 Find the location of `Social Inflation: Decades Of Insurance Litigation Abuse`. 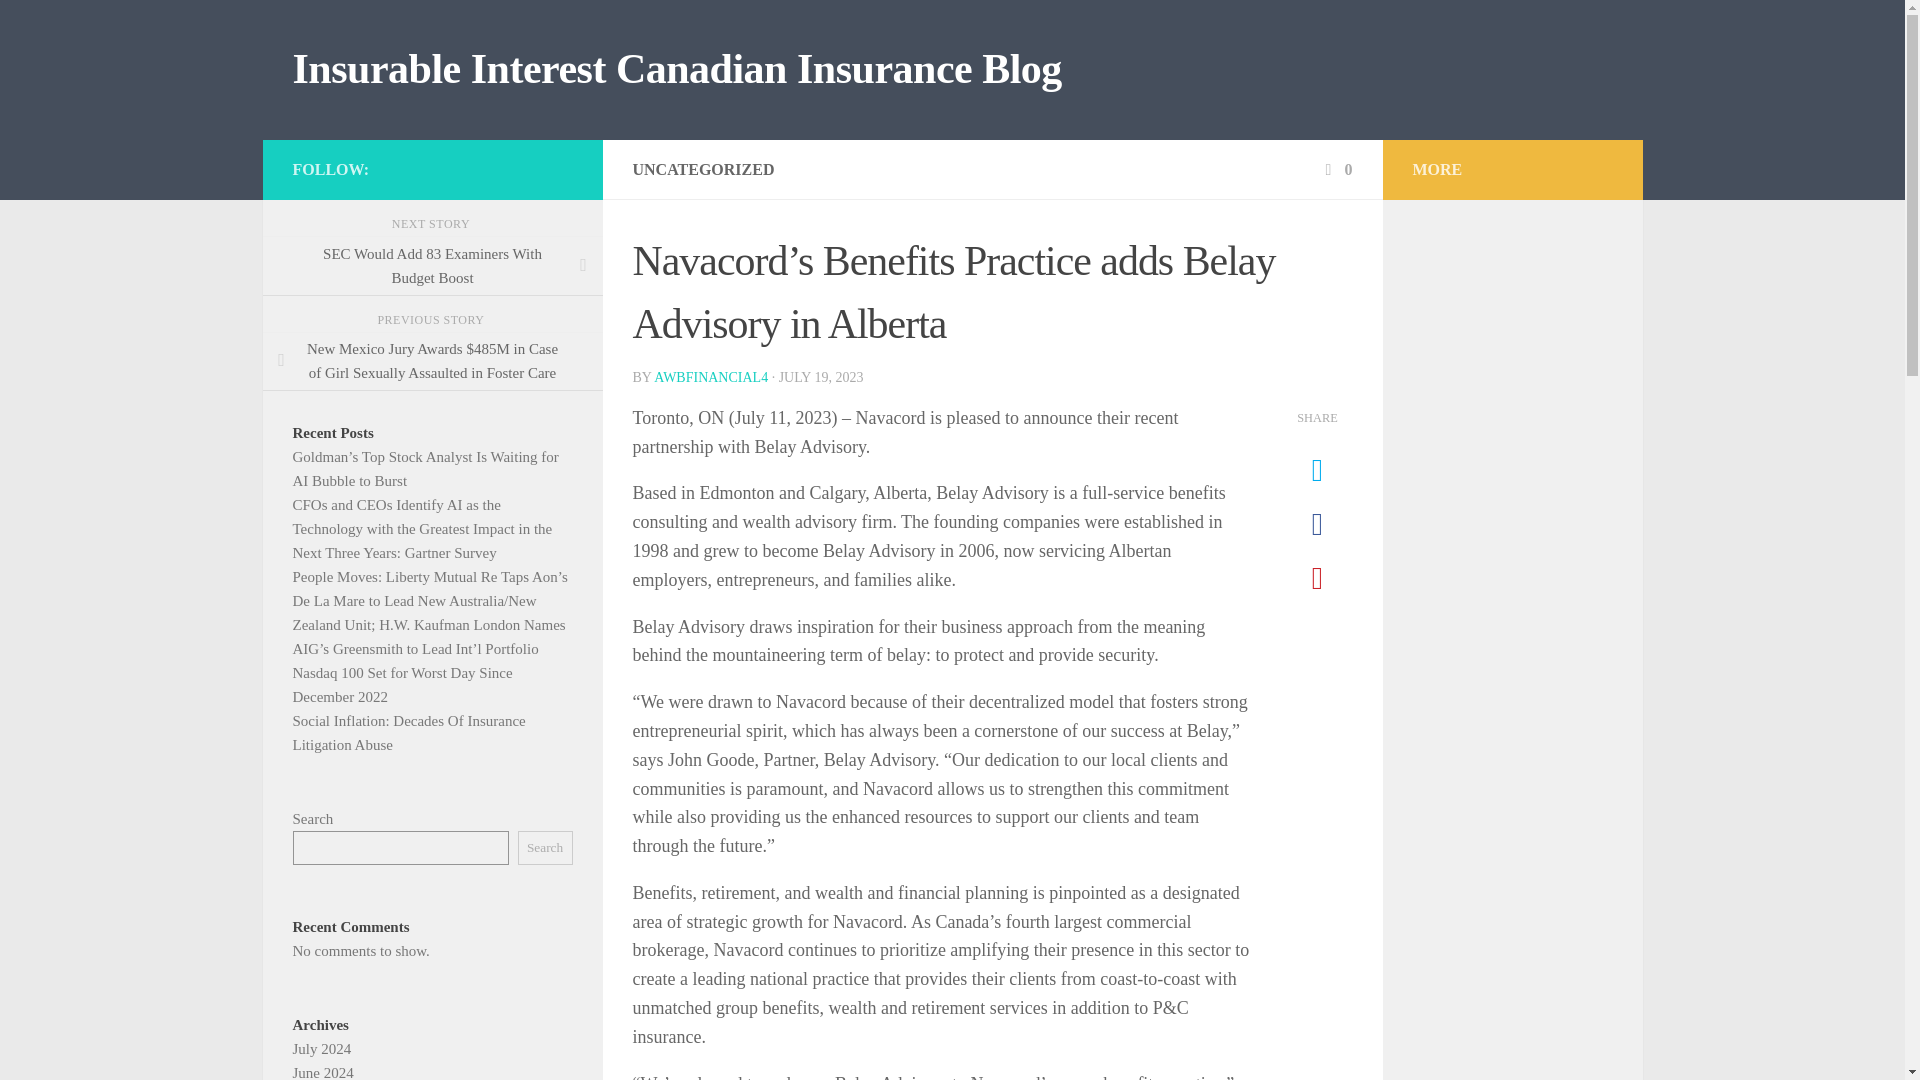

Social Inflation: Decades Of Insurance Litigation Abuse is located at coordinates (408, 732).